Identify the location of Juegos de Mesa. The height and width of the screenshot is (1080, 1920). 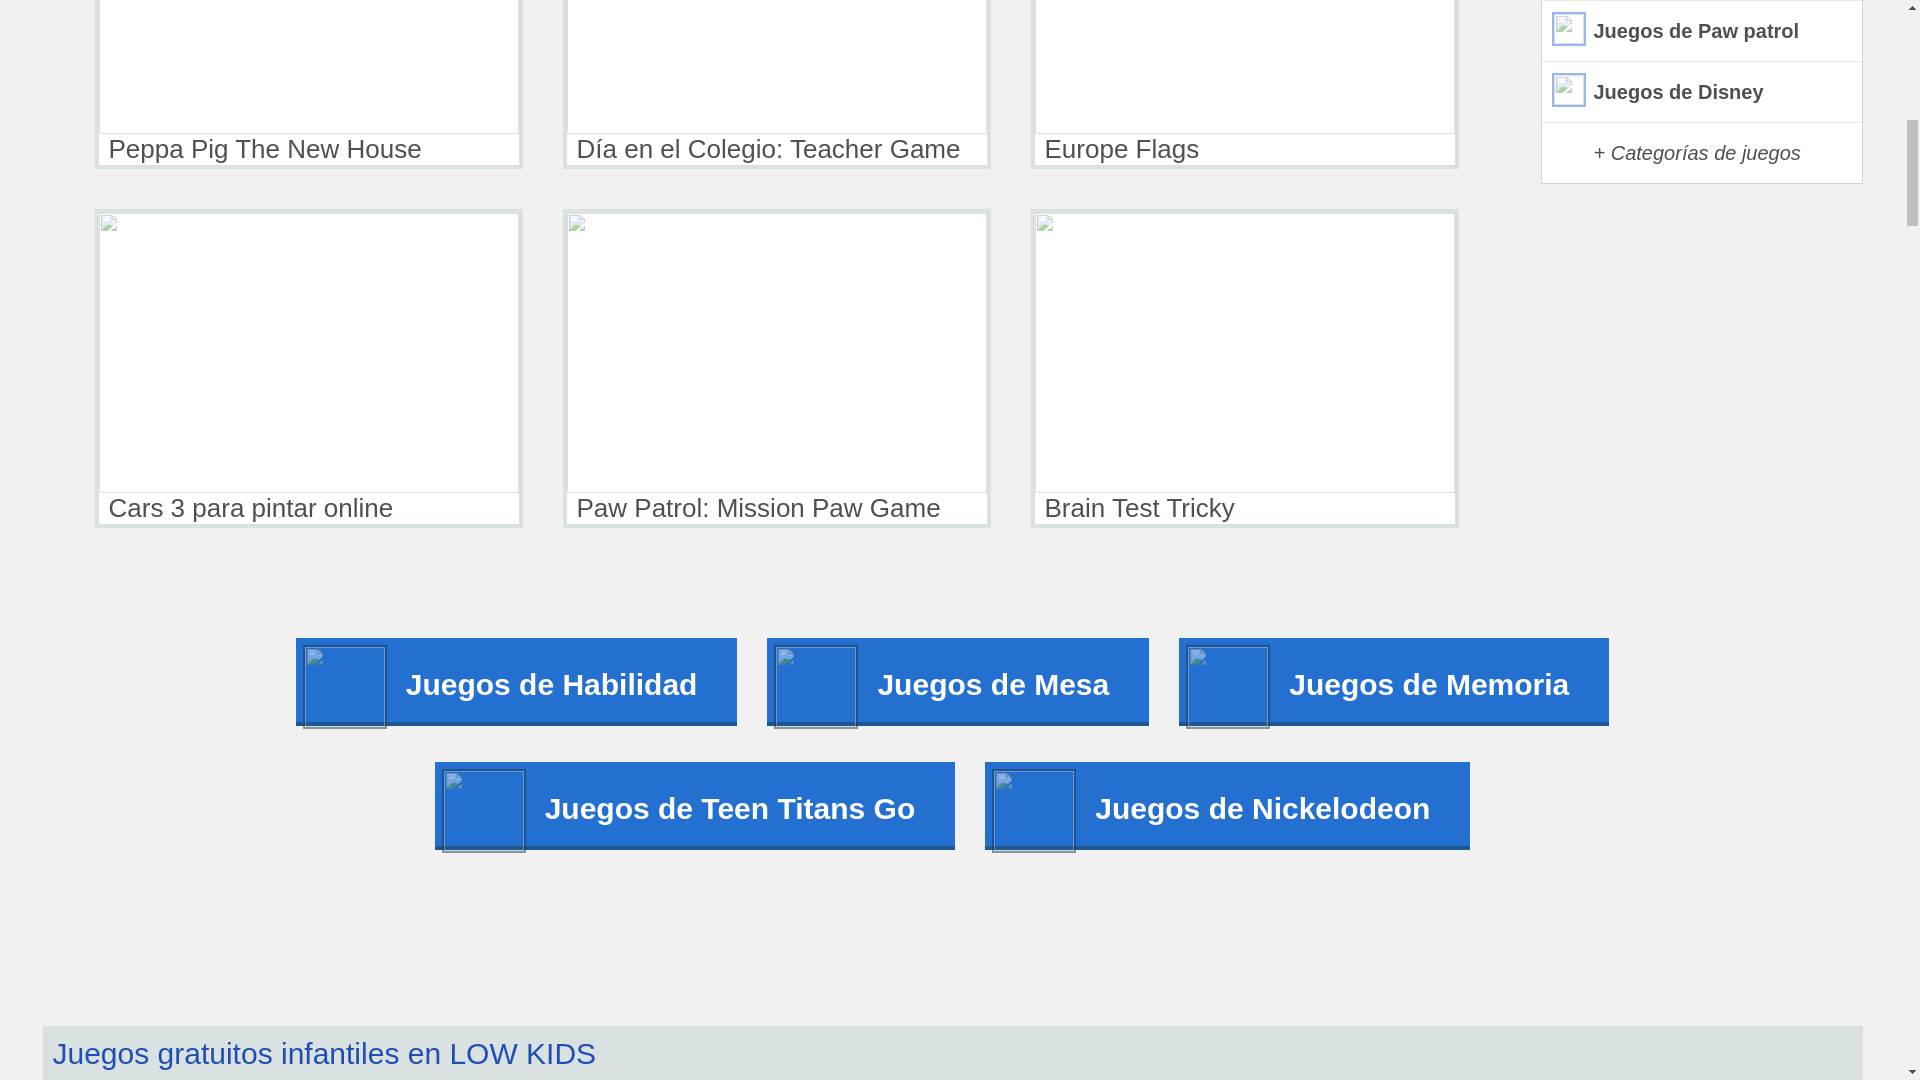
(957, 682).